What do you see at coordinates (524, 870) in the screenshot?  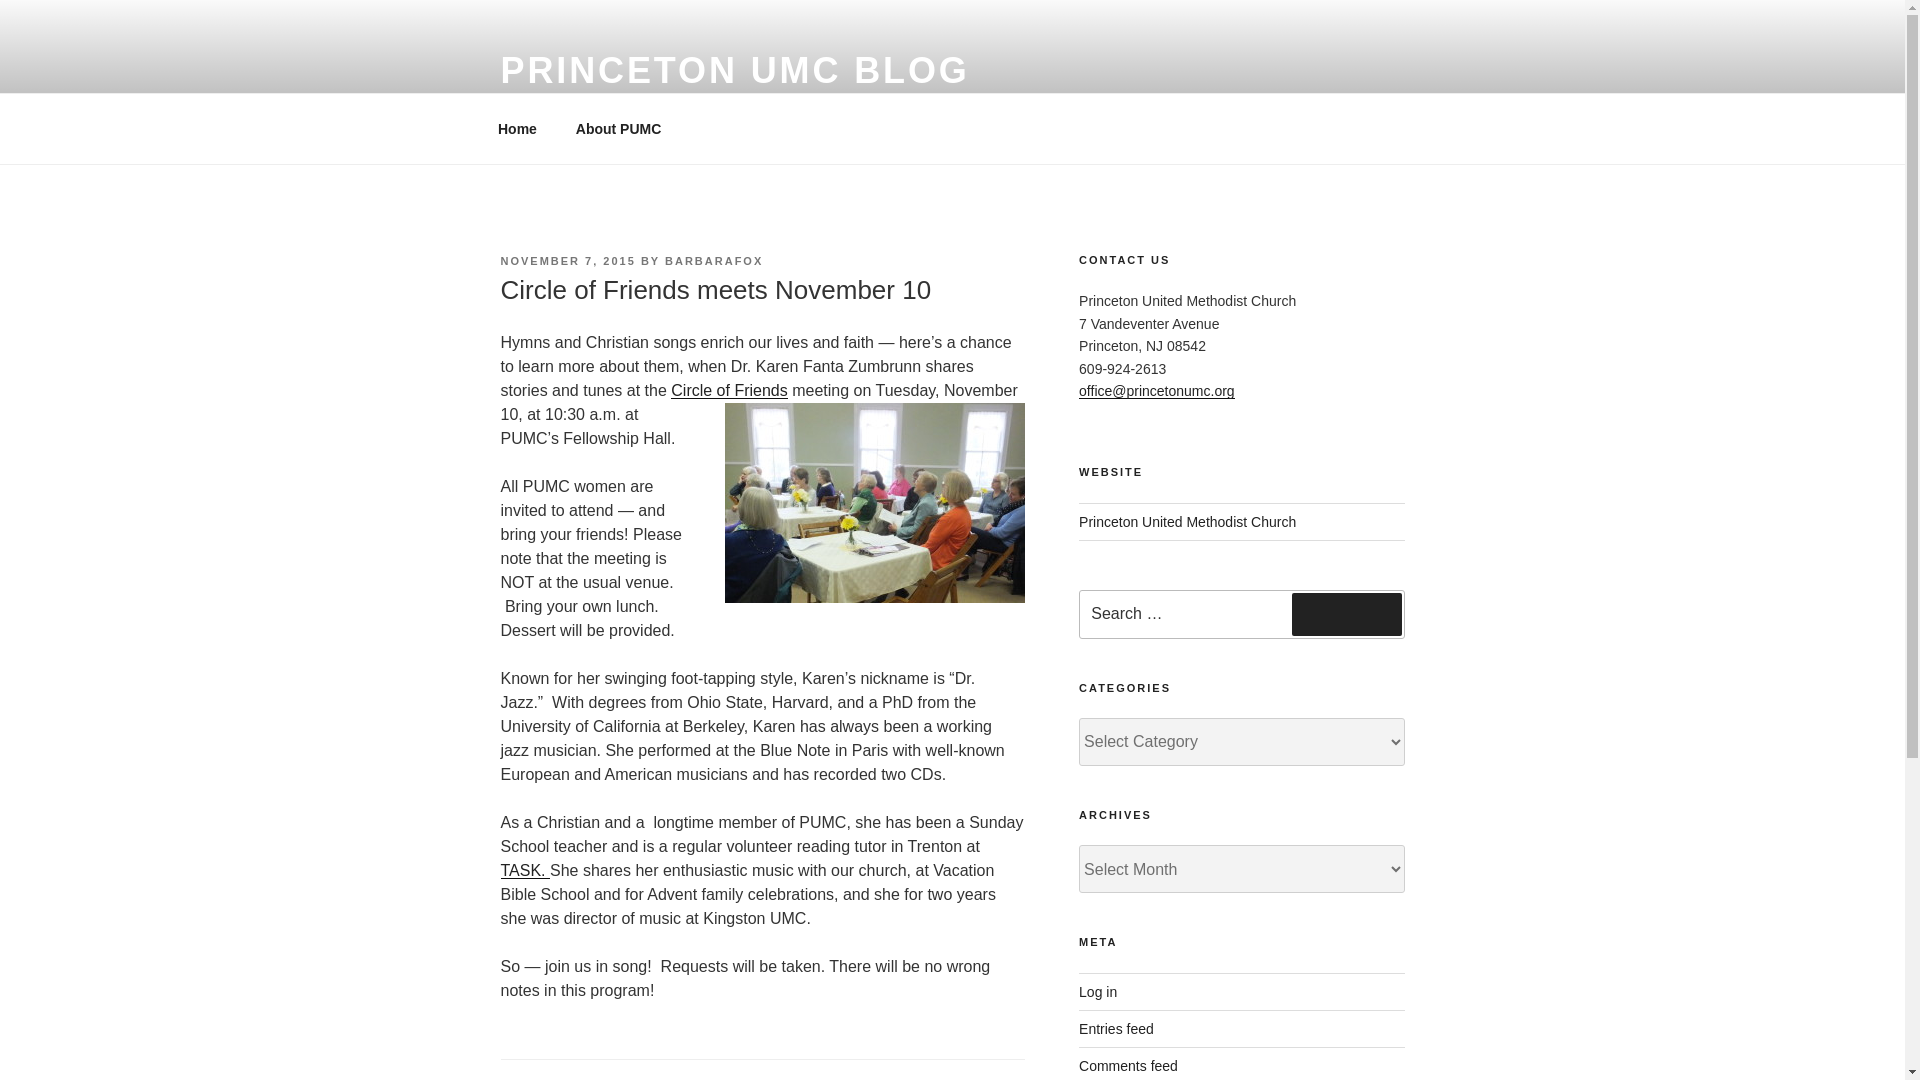 I see `TASK.` at bounding box center [524, 870].